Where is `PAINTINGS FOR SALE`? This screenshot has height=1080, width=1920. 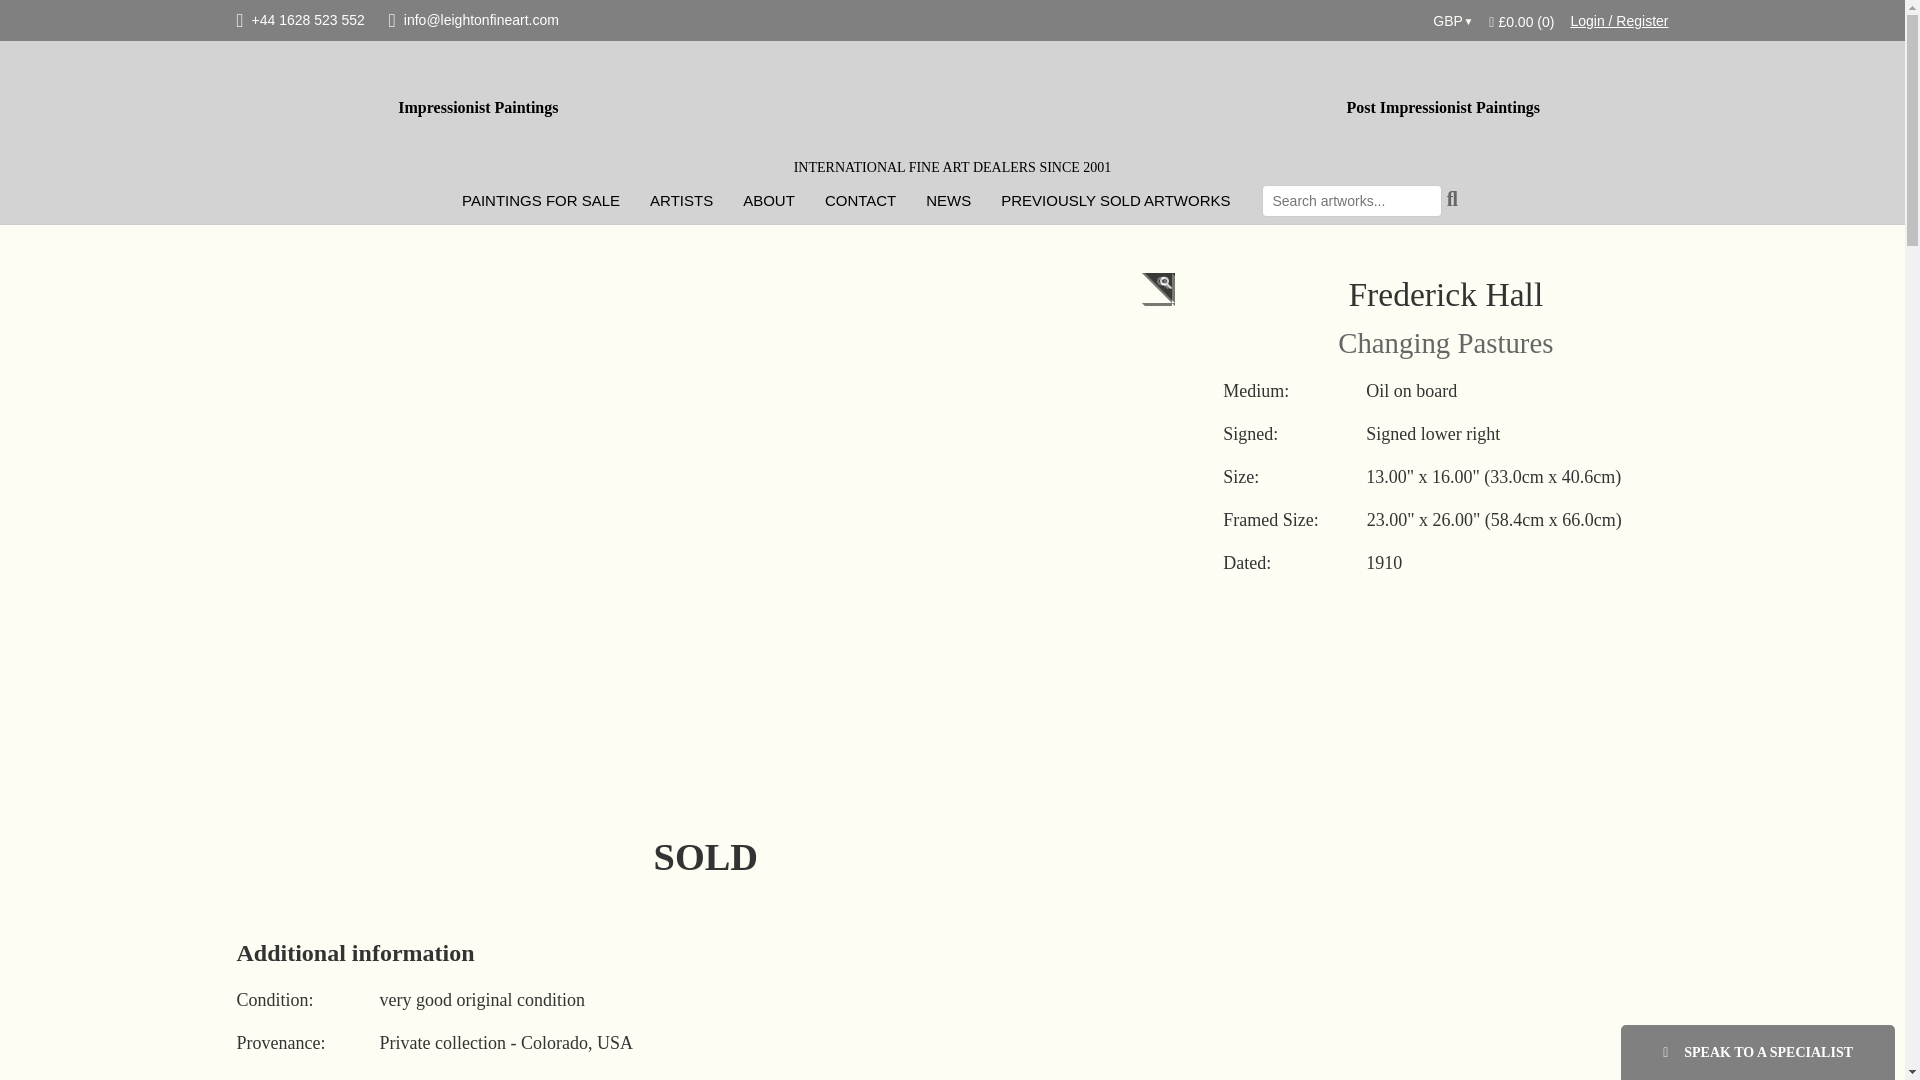
PAINTINGS FOR SALE is located at coordinates (541, 200).